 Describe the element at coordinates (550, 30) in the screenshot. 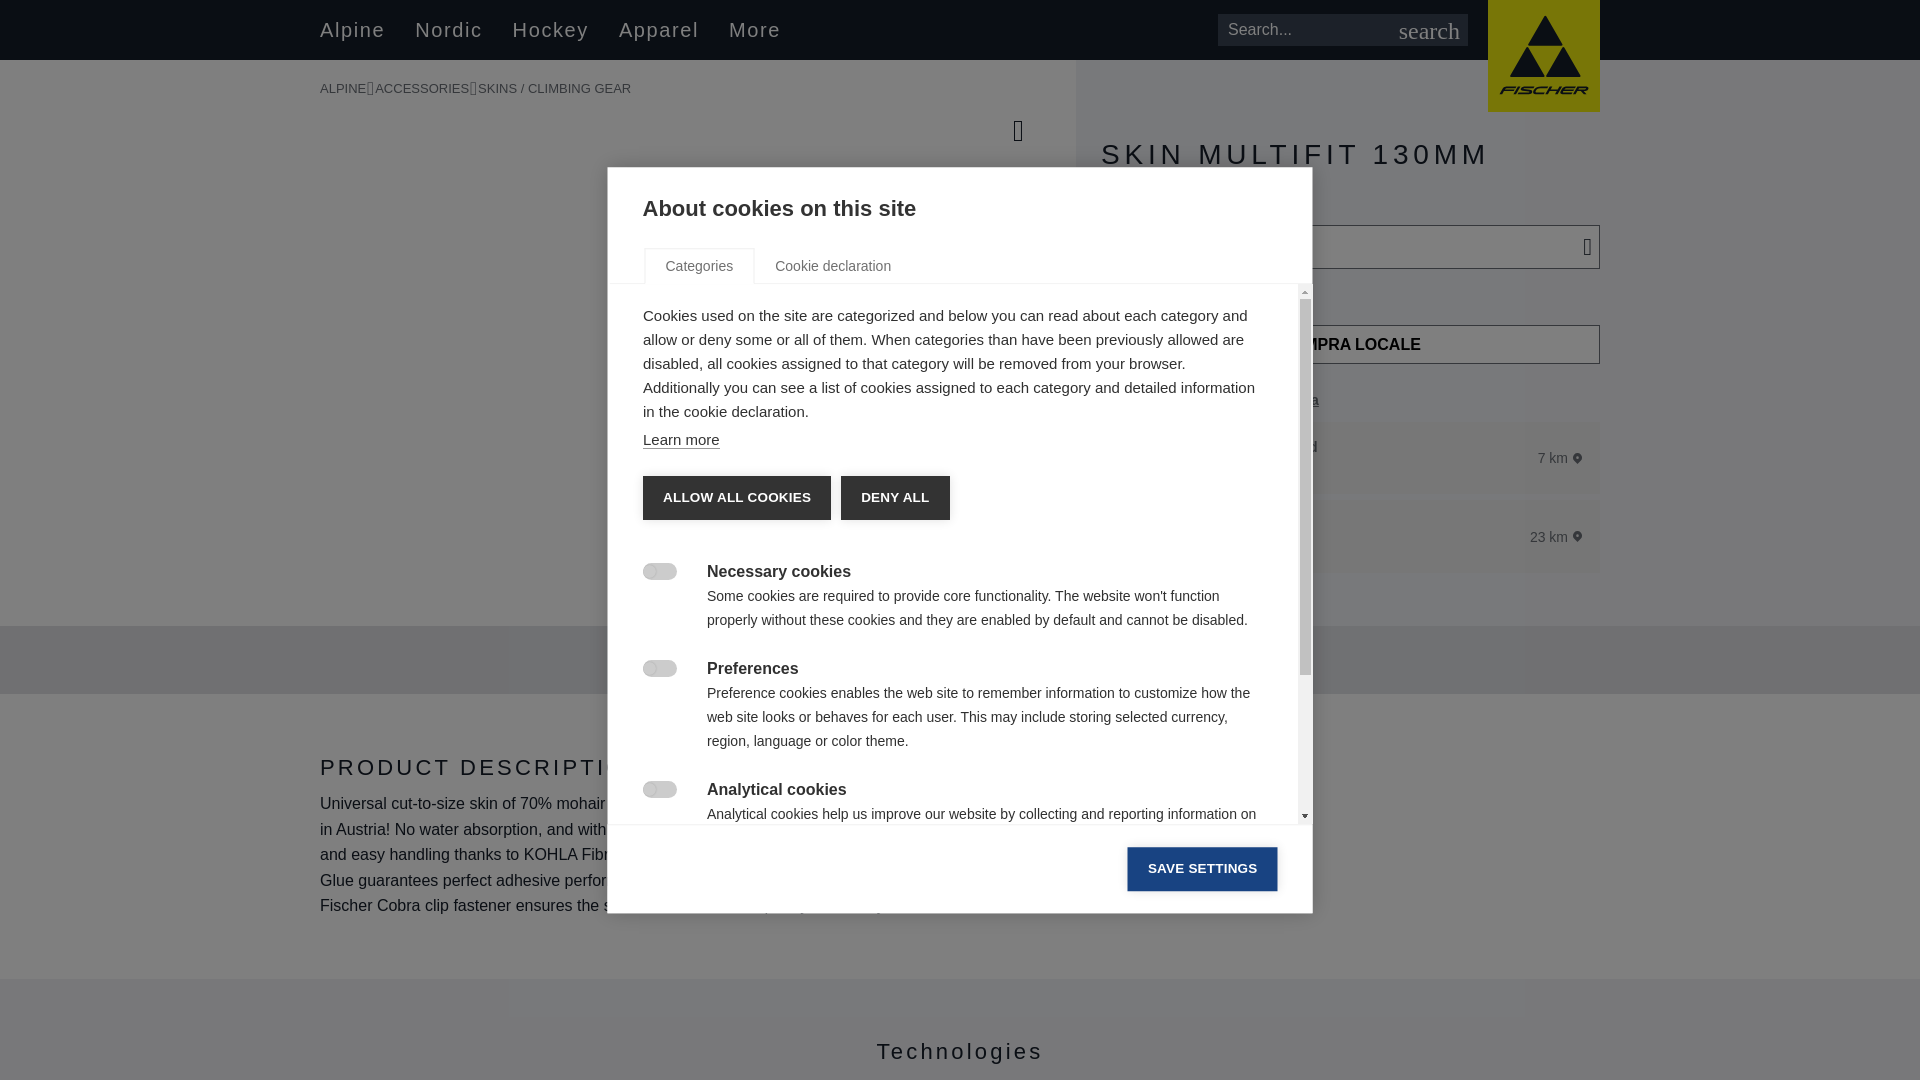

I see `Hockey` at that location.